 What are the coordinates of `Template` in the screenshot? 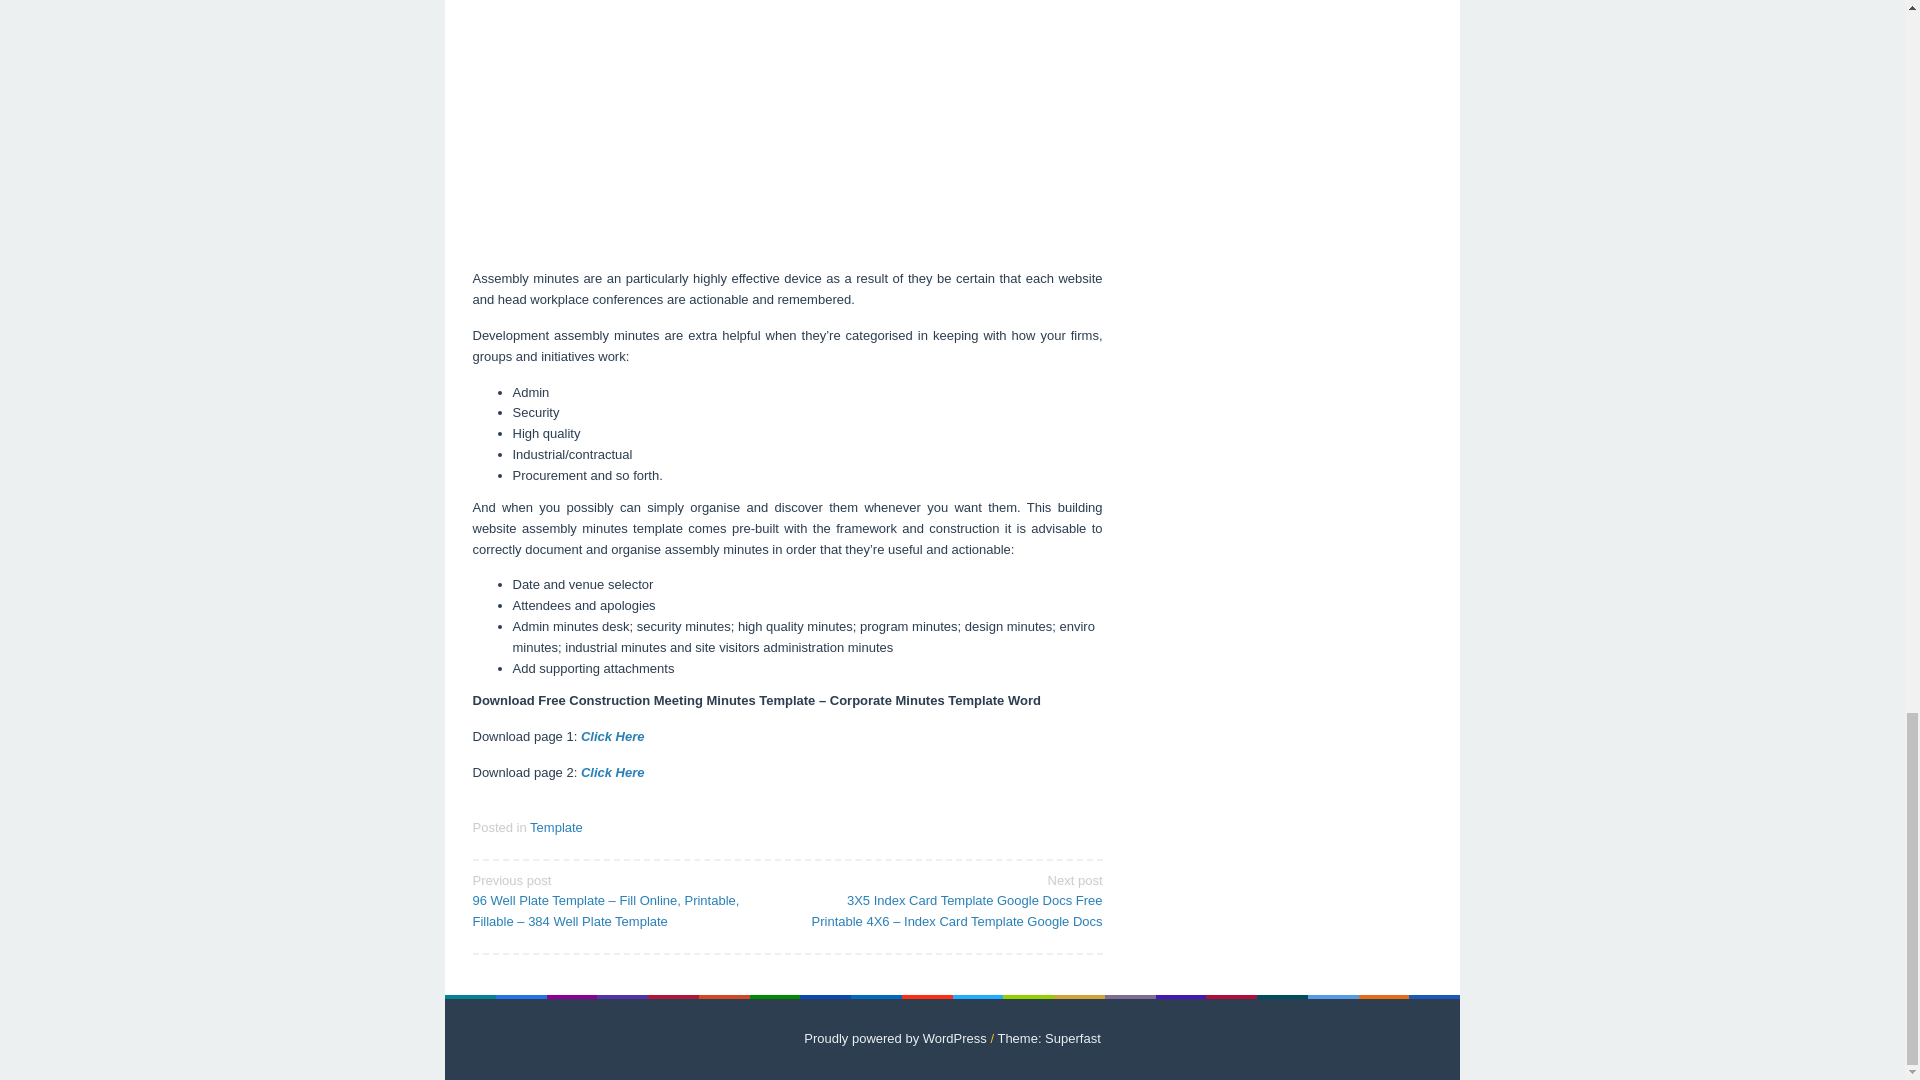 It's located at (556, 826).